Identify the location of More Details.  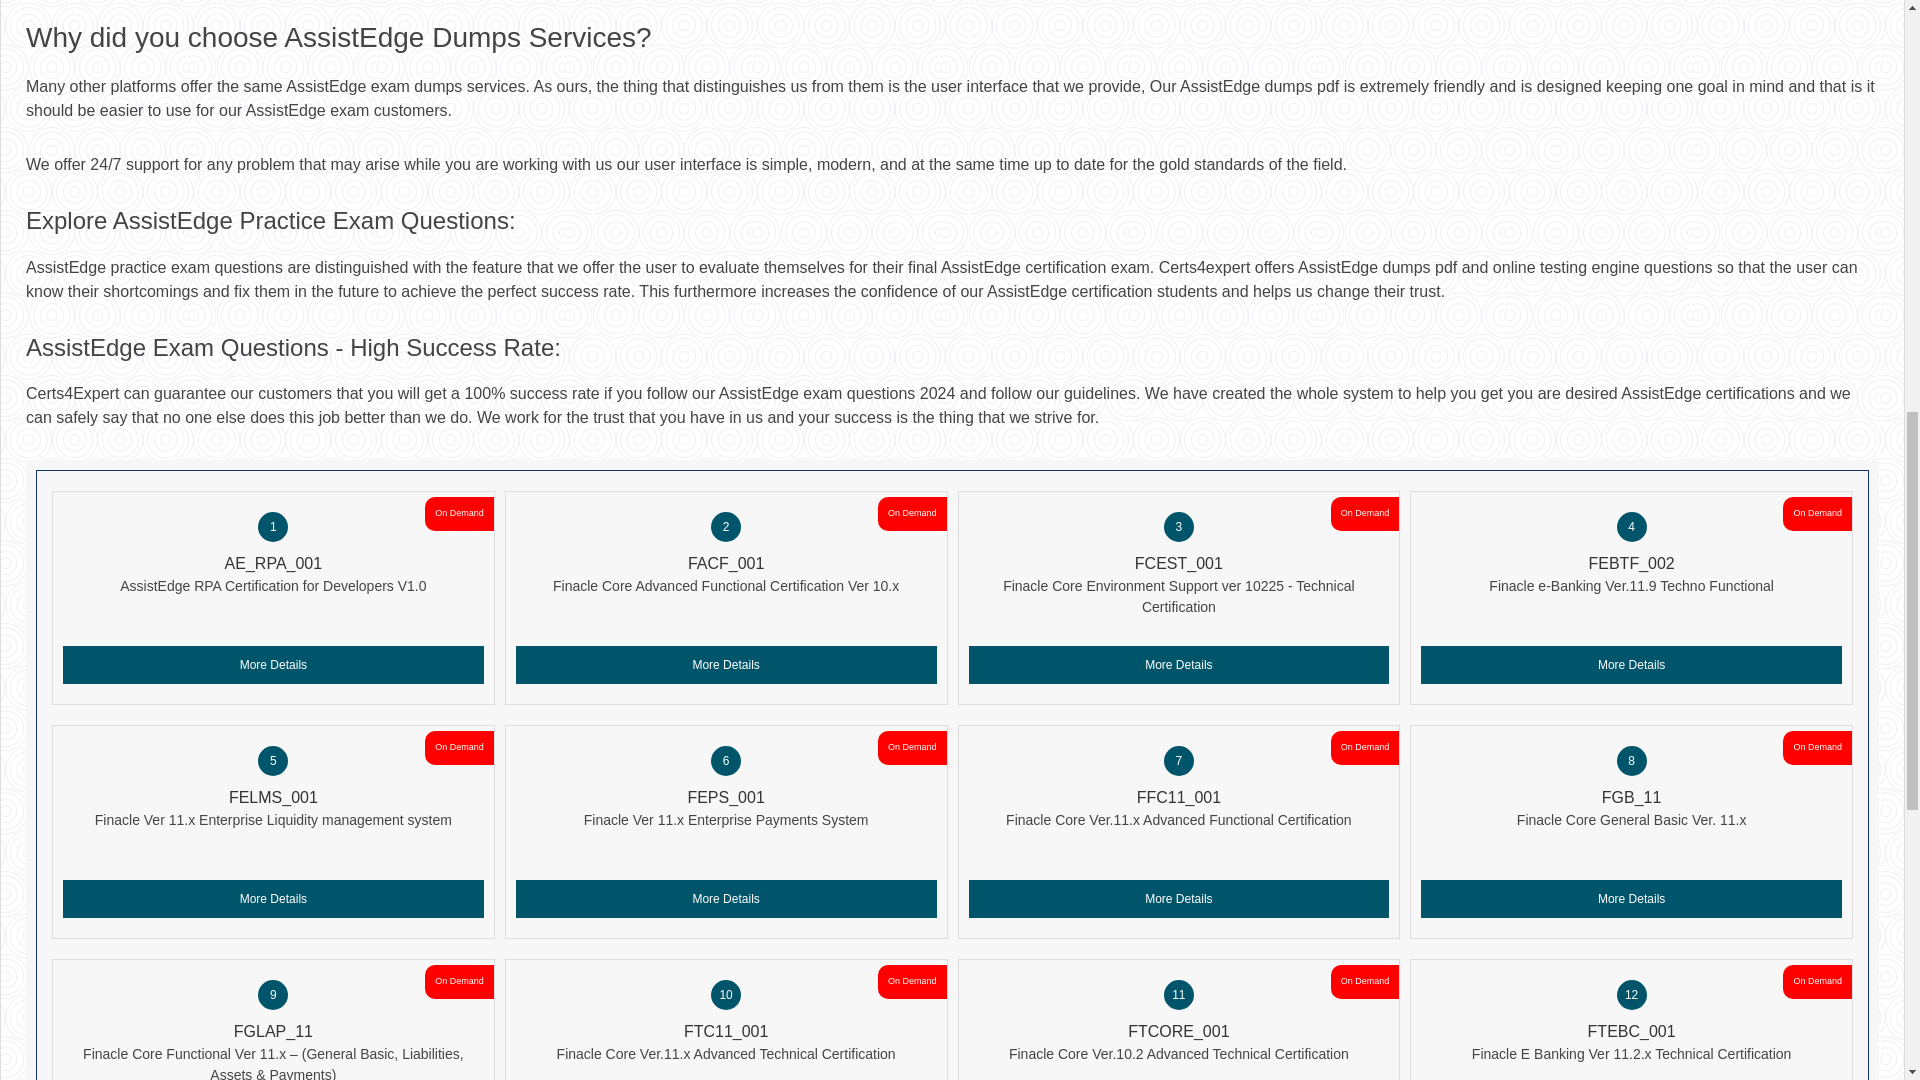
(1630, 664).